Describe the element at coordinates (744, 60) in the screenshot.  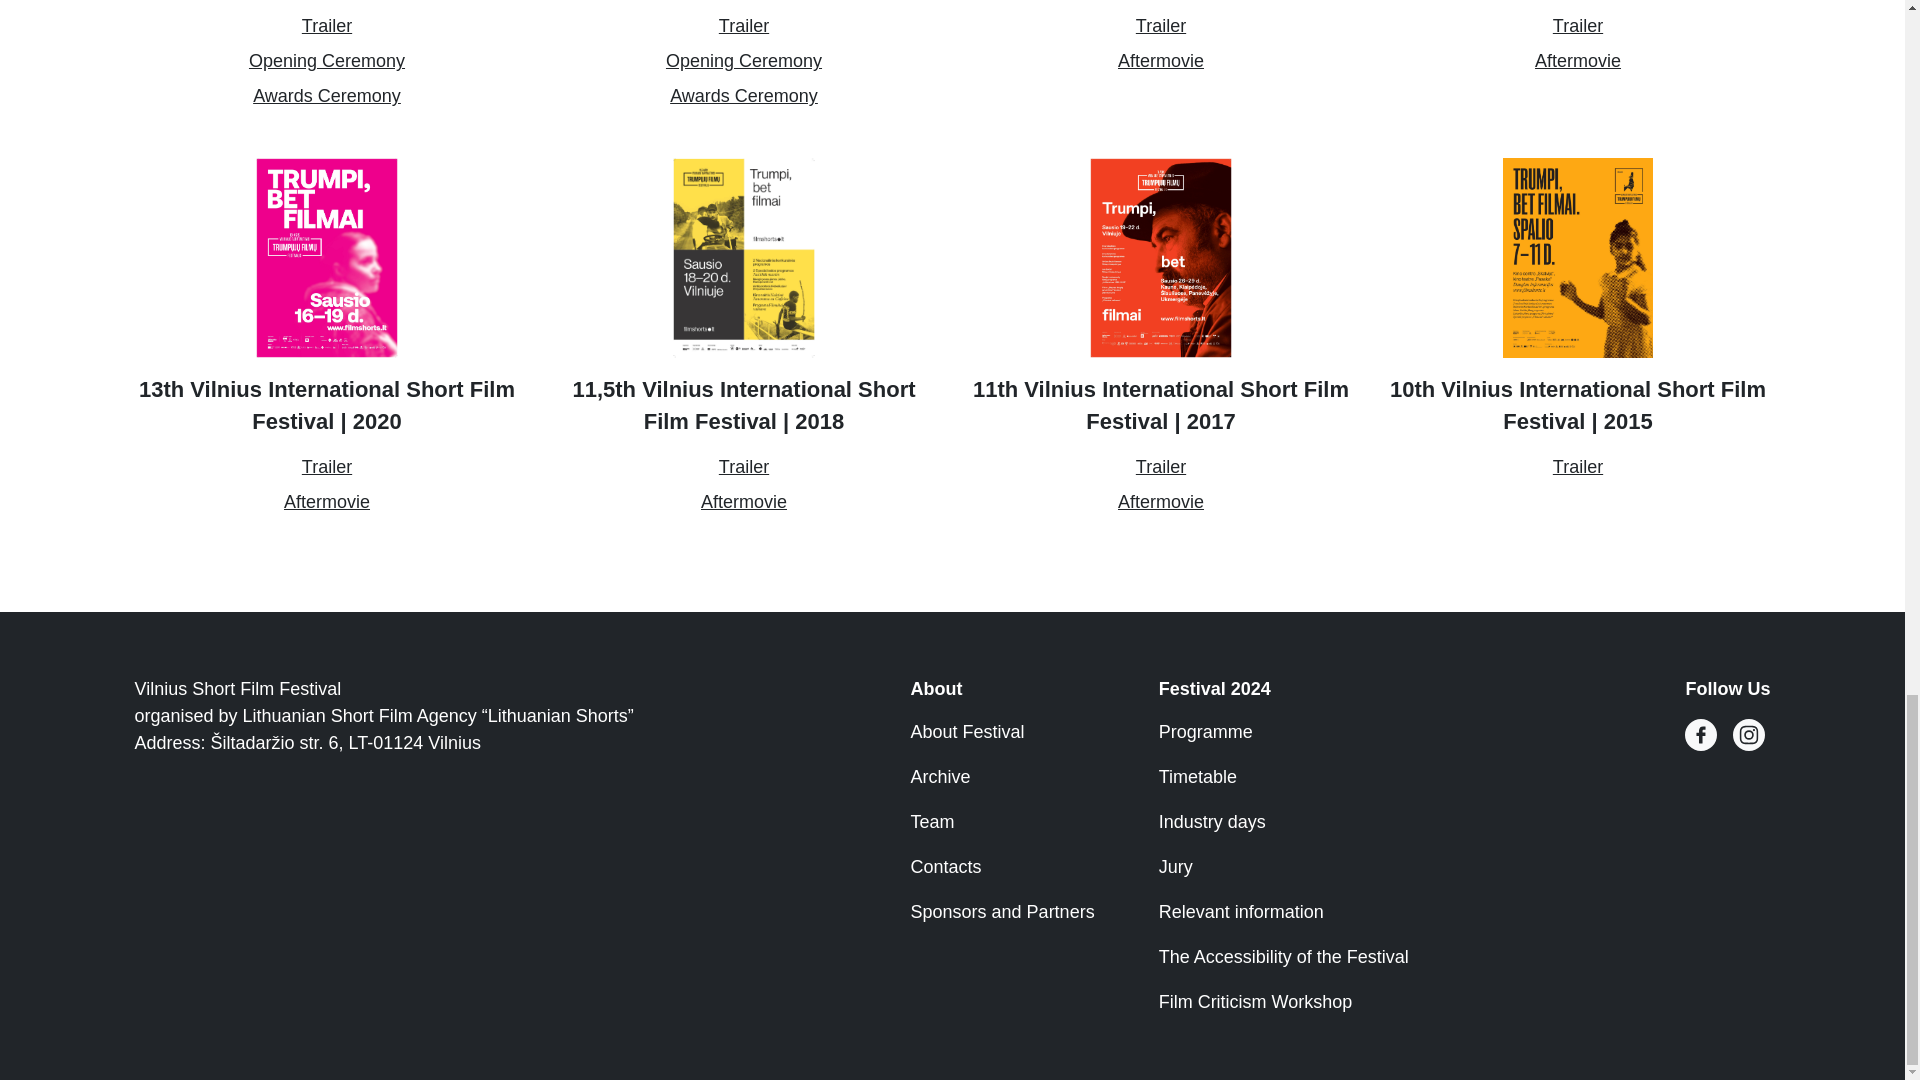
I see `Opening Ceremony` at that location.